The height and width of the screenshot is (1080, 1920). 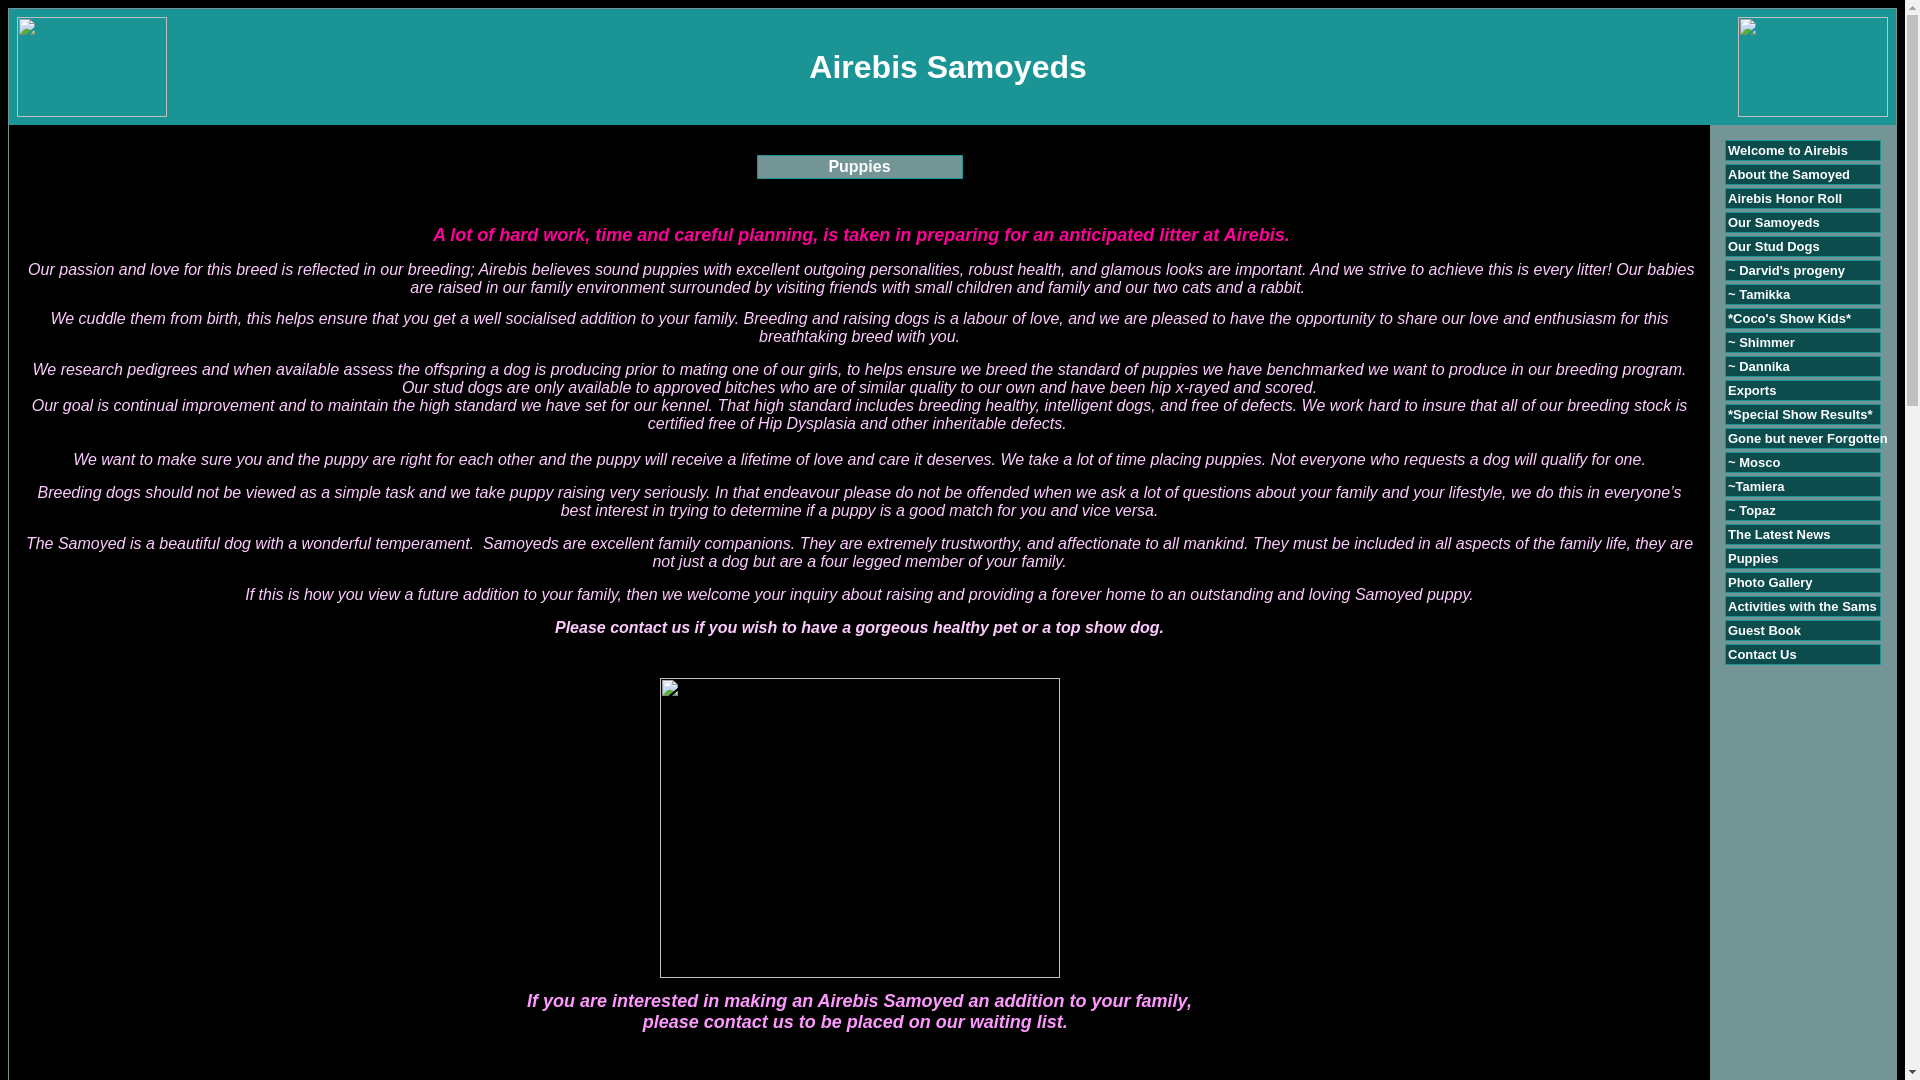 What do you see at coordinates (1789, 174) in the screenshot?
I see `About the Samoyed` at bounding box center [1789, 174].